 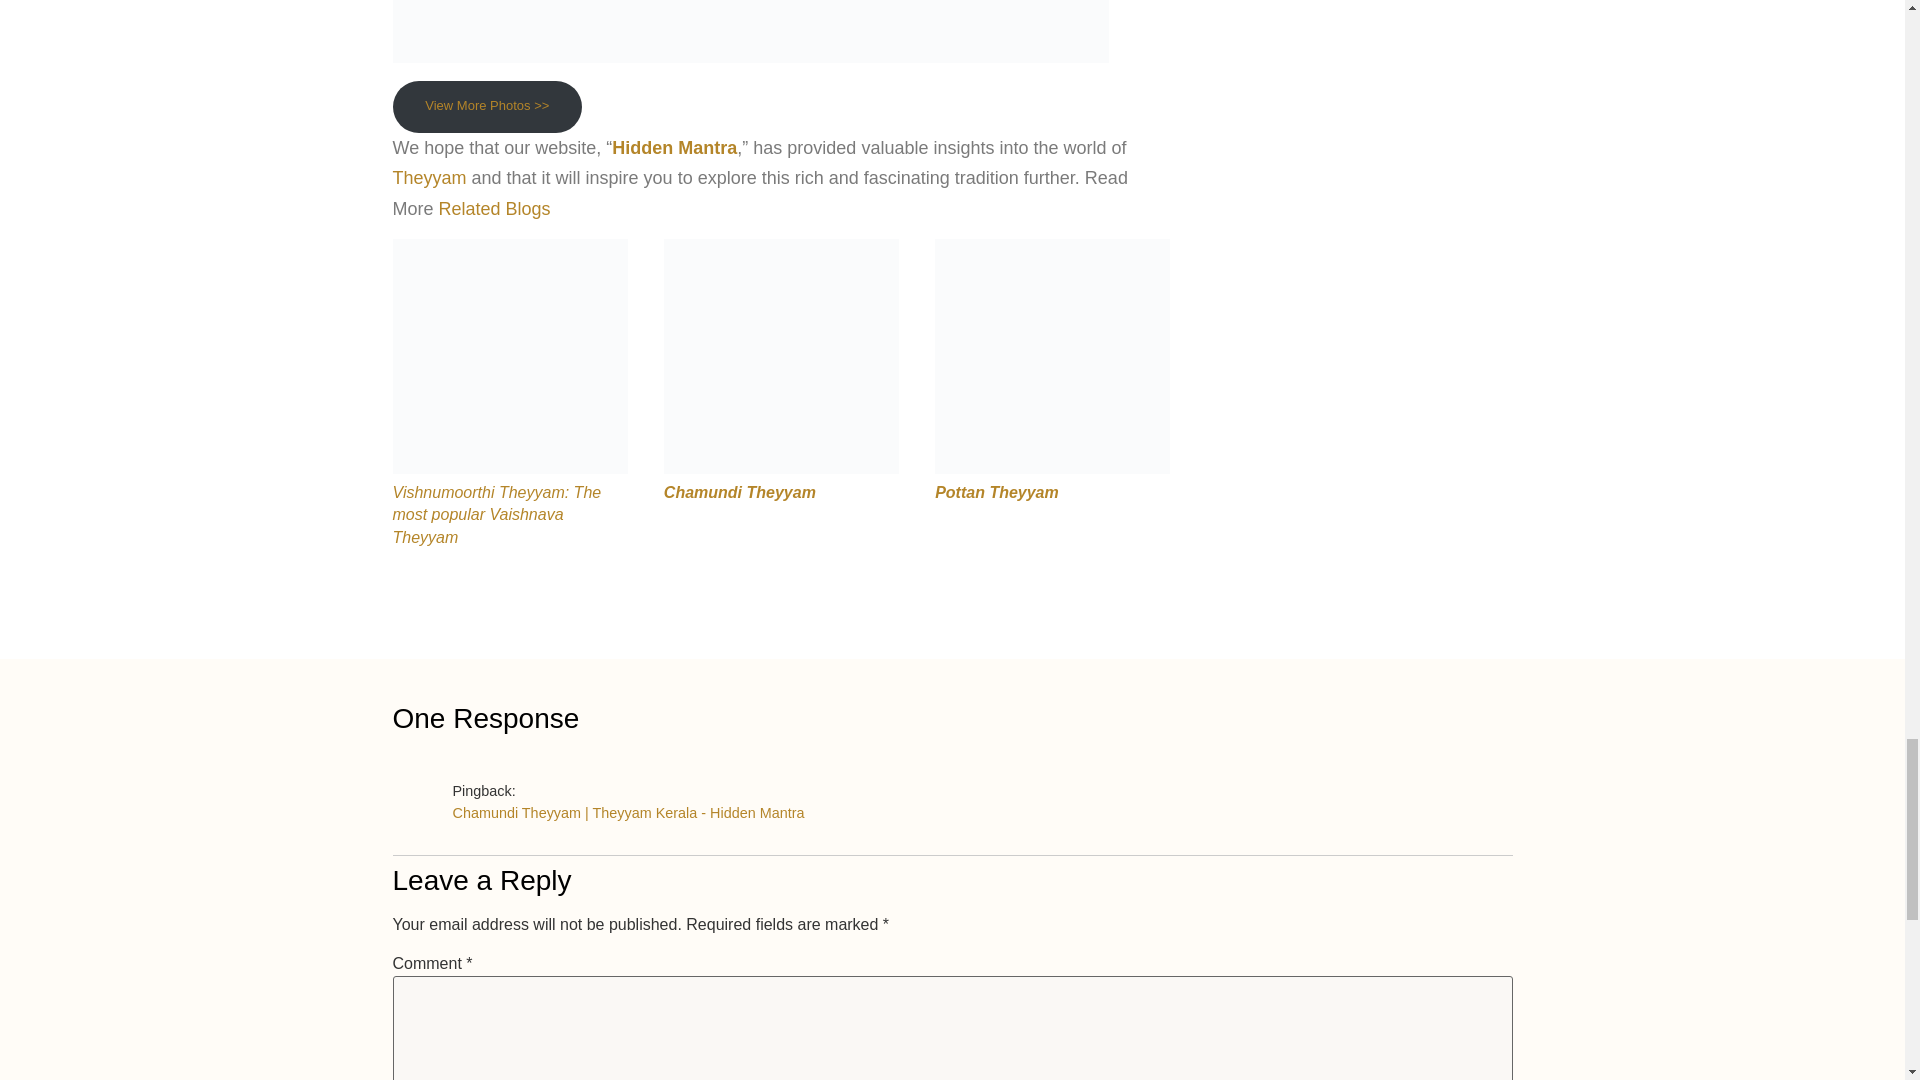 I want to click on 3, so click(x=509, y=356).